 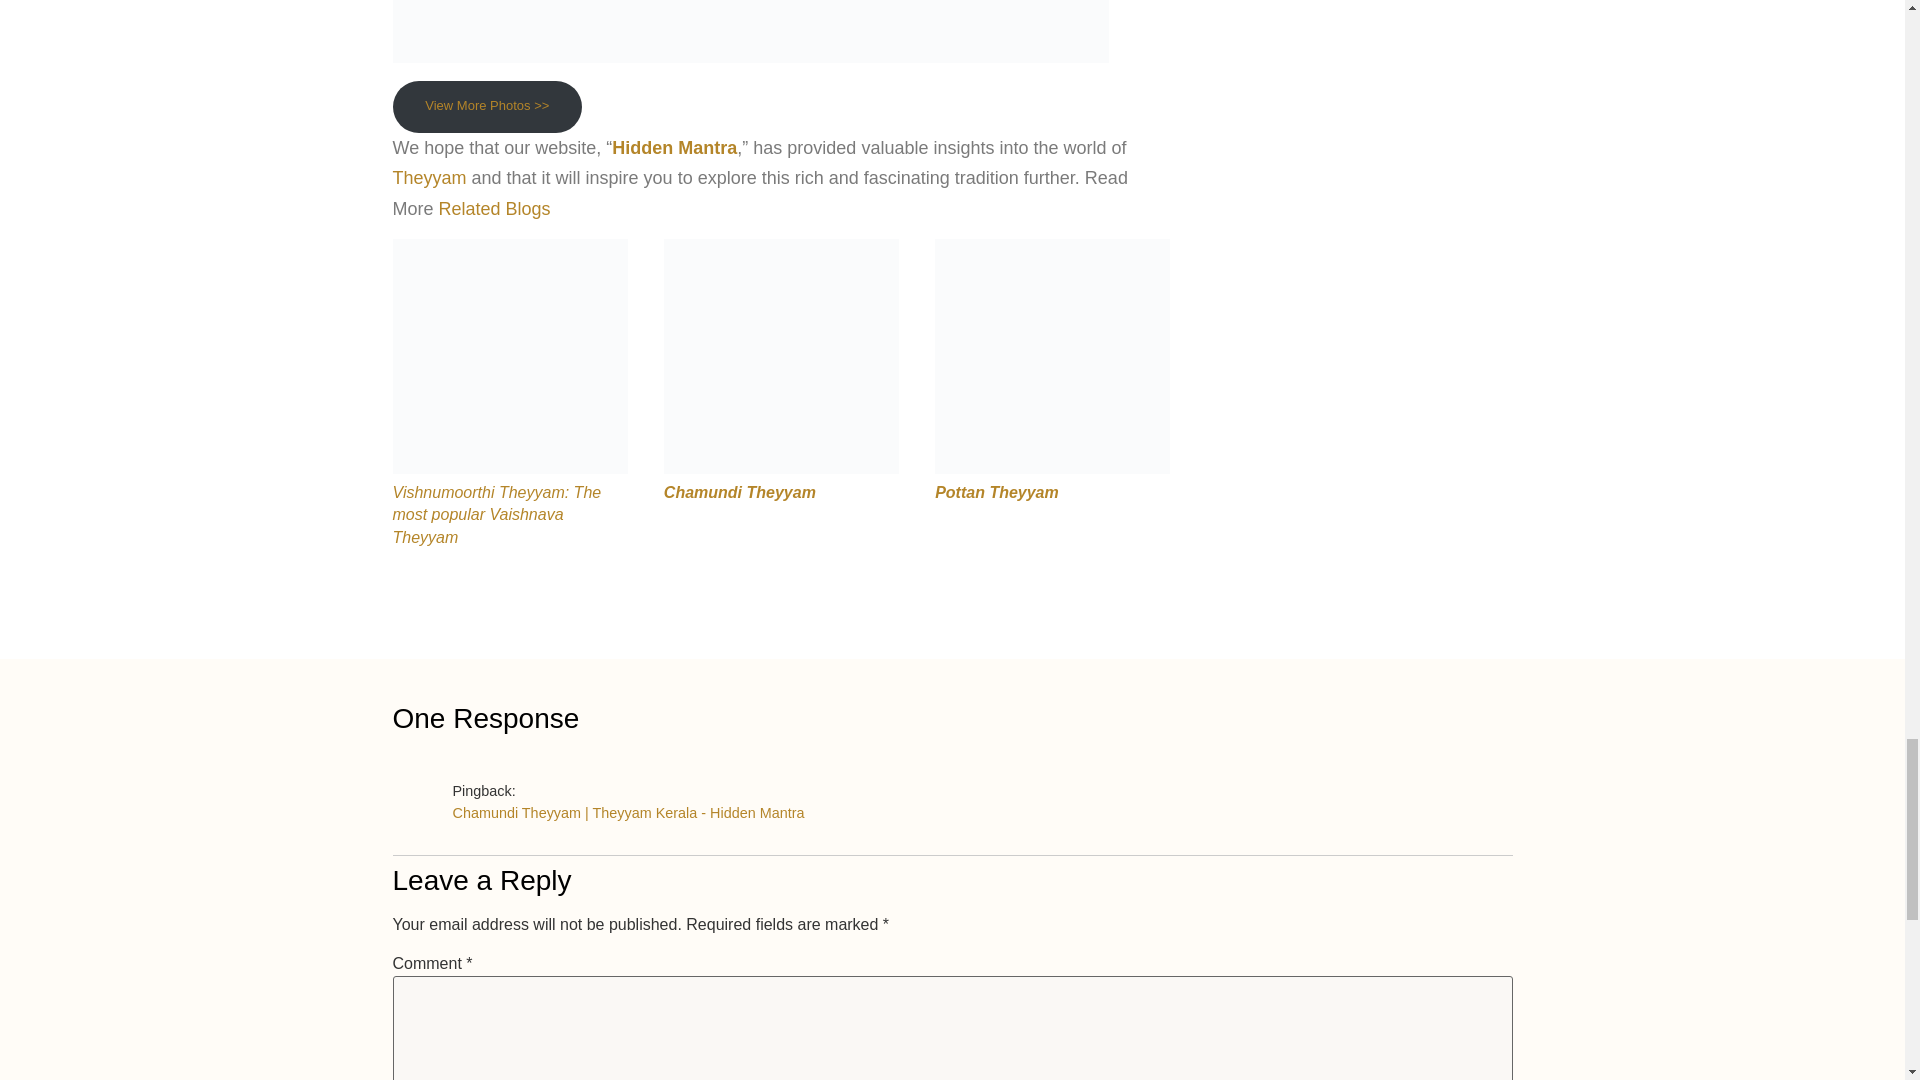 I want to click on 3, so click(x=509, y=356).